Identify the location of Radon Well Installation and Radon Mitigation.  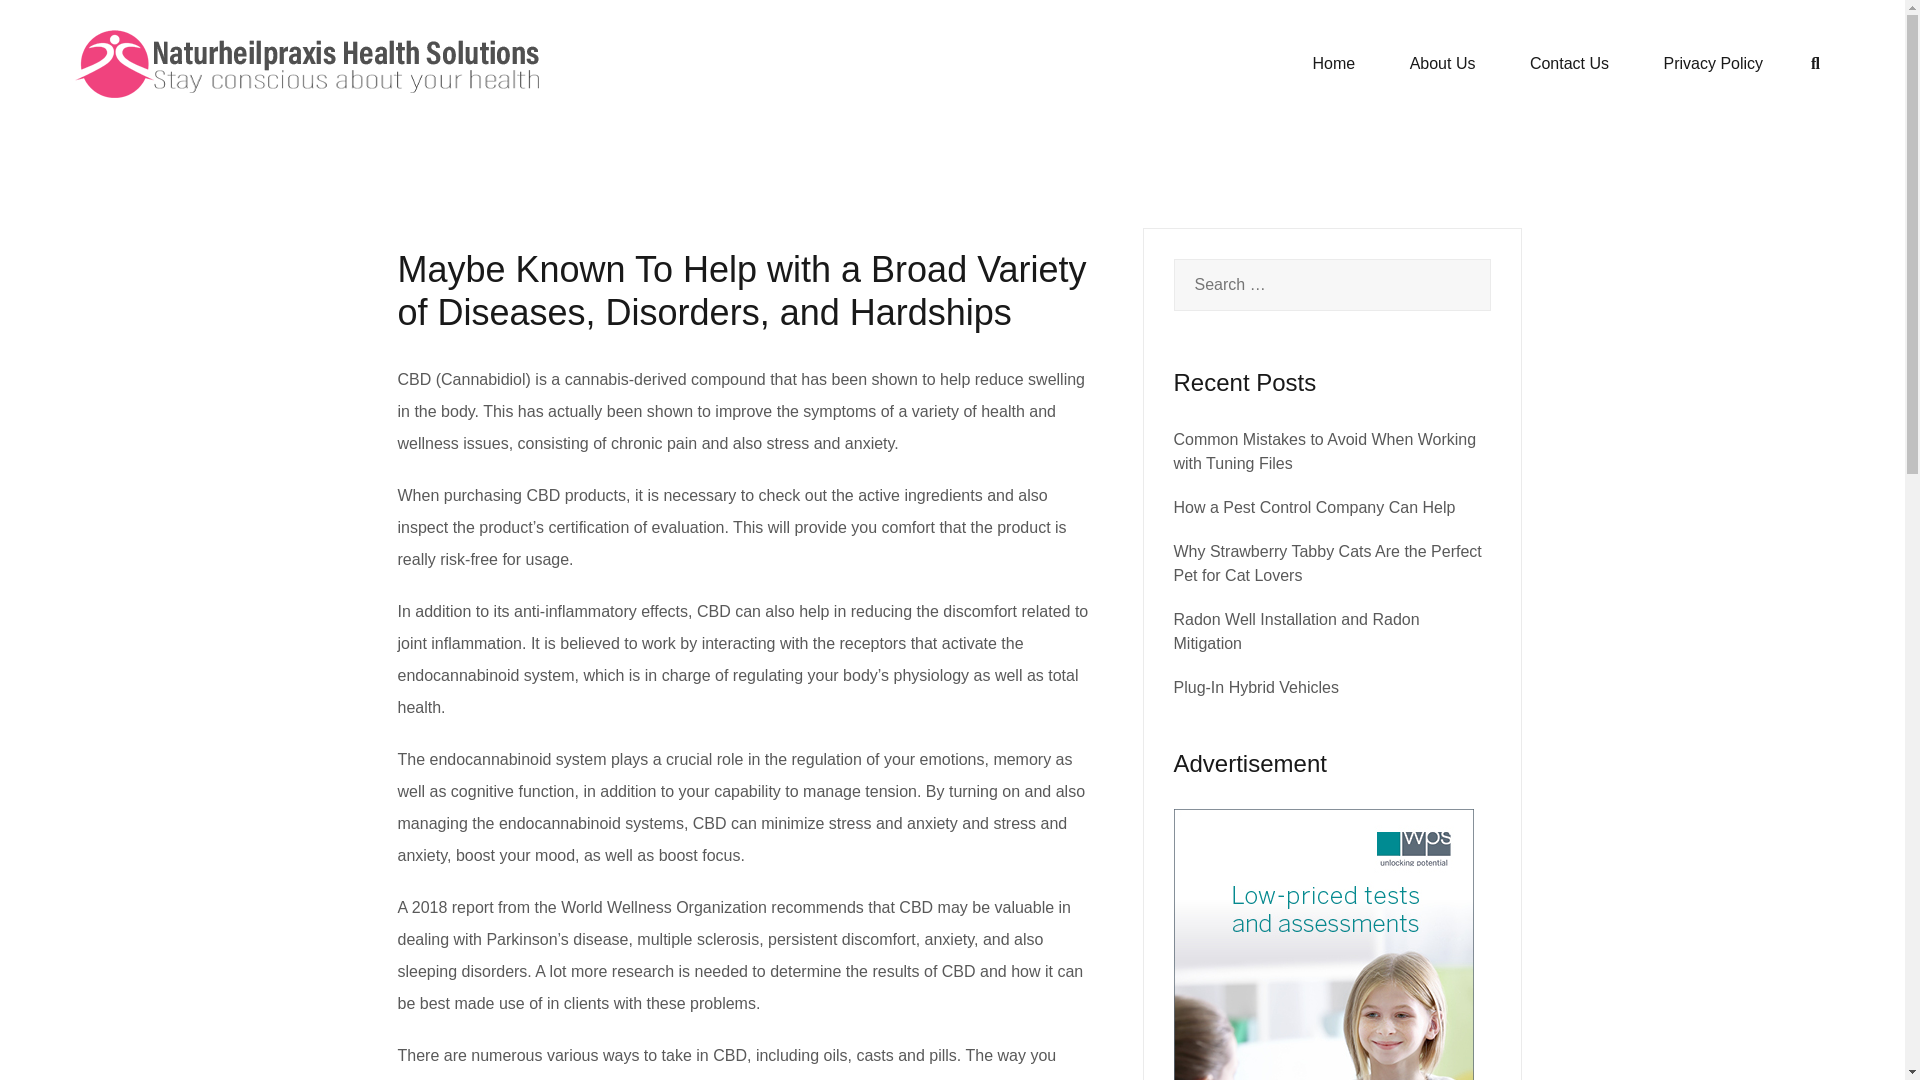
(1296, 632).